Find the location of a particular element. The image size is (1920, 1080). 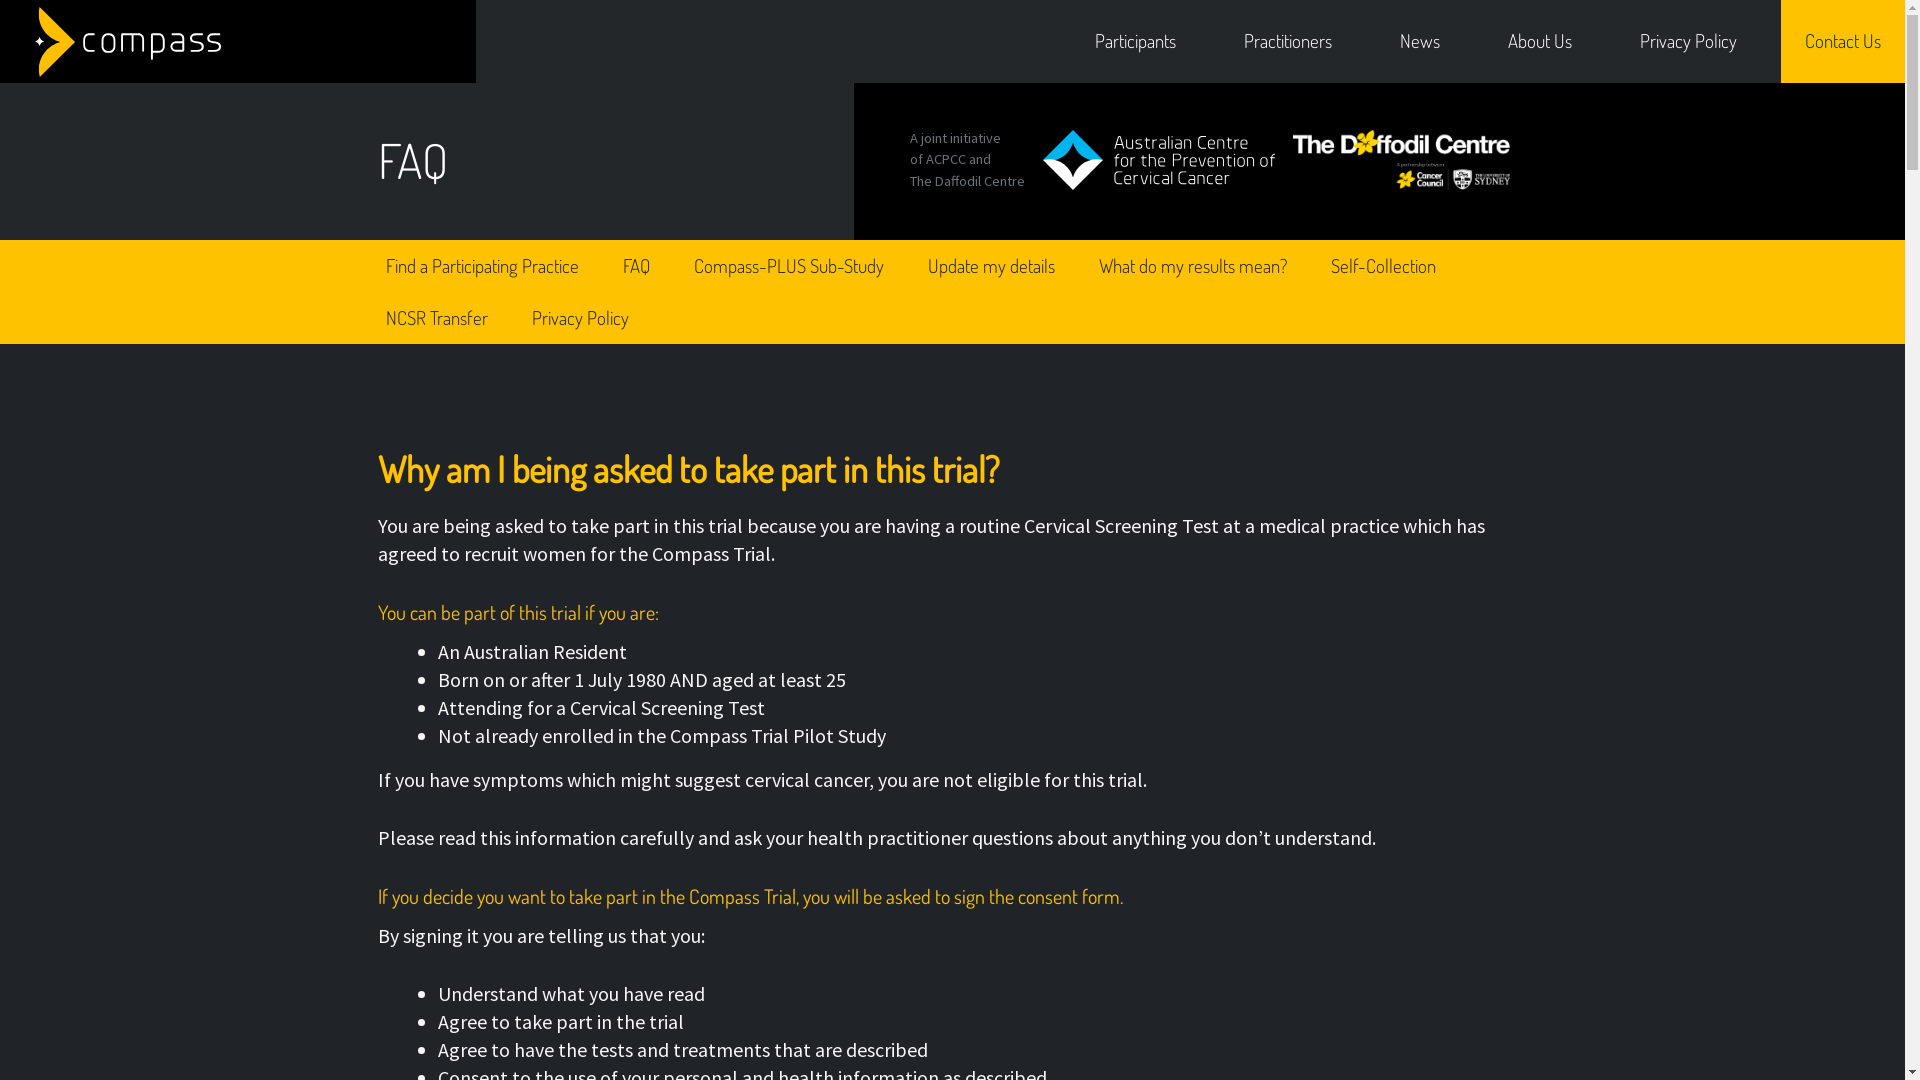

About Us is located at coordinates (1540, 41).